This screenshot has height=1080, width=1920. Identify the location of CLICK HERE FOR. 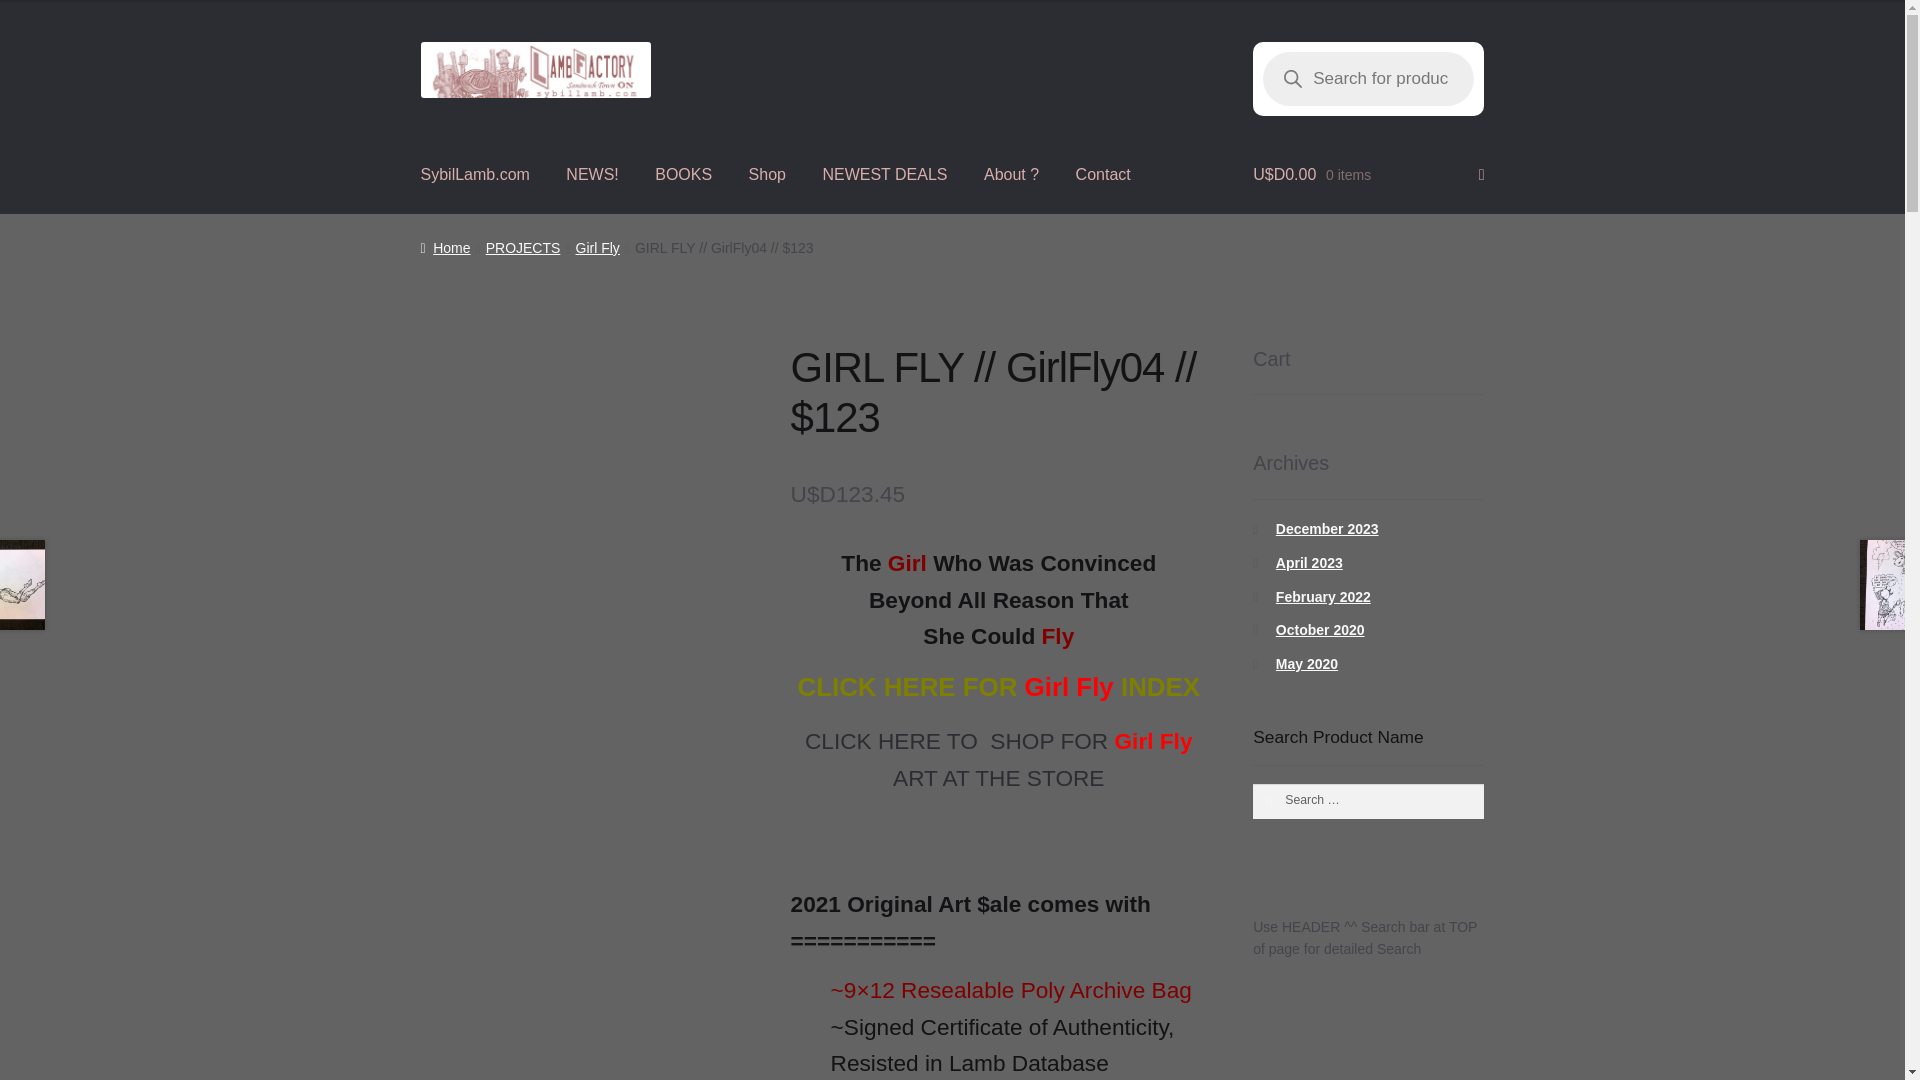
(910, 686).